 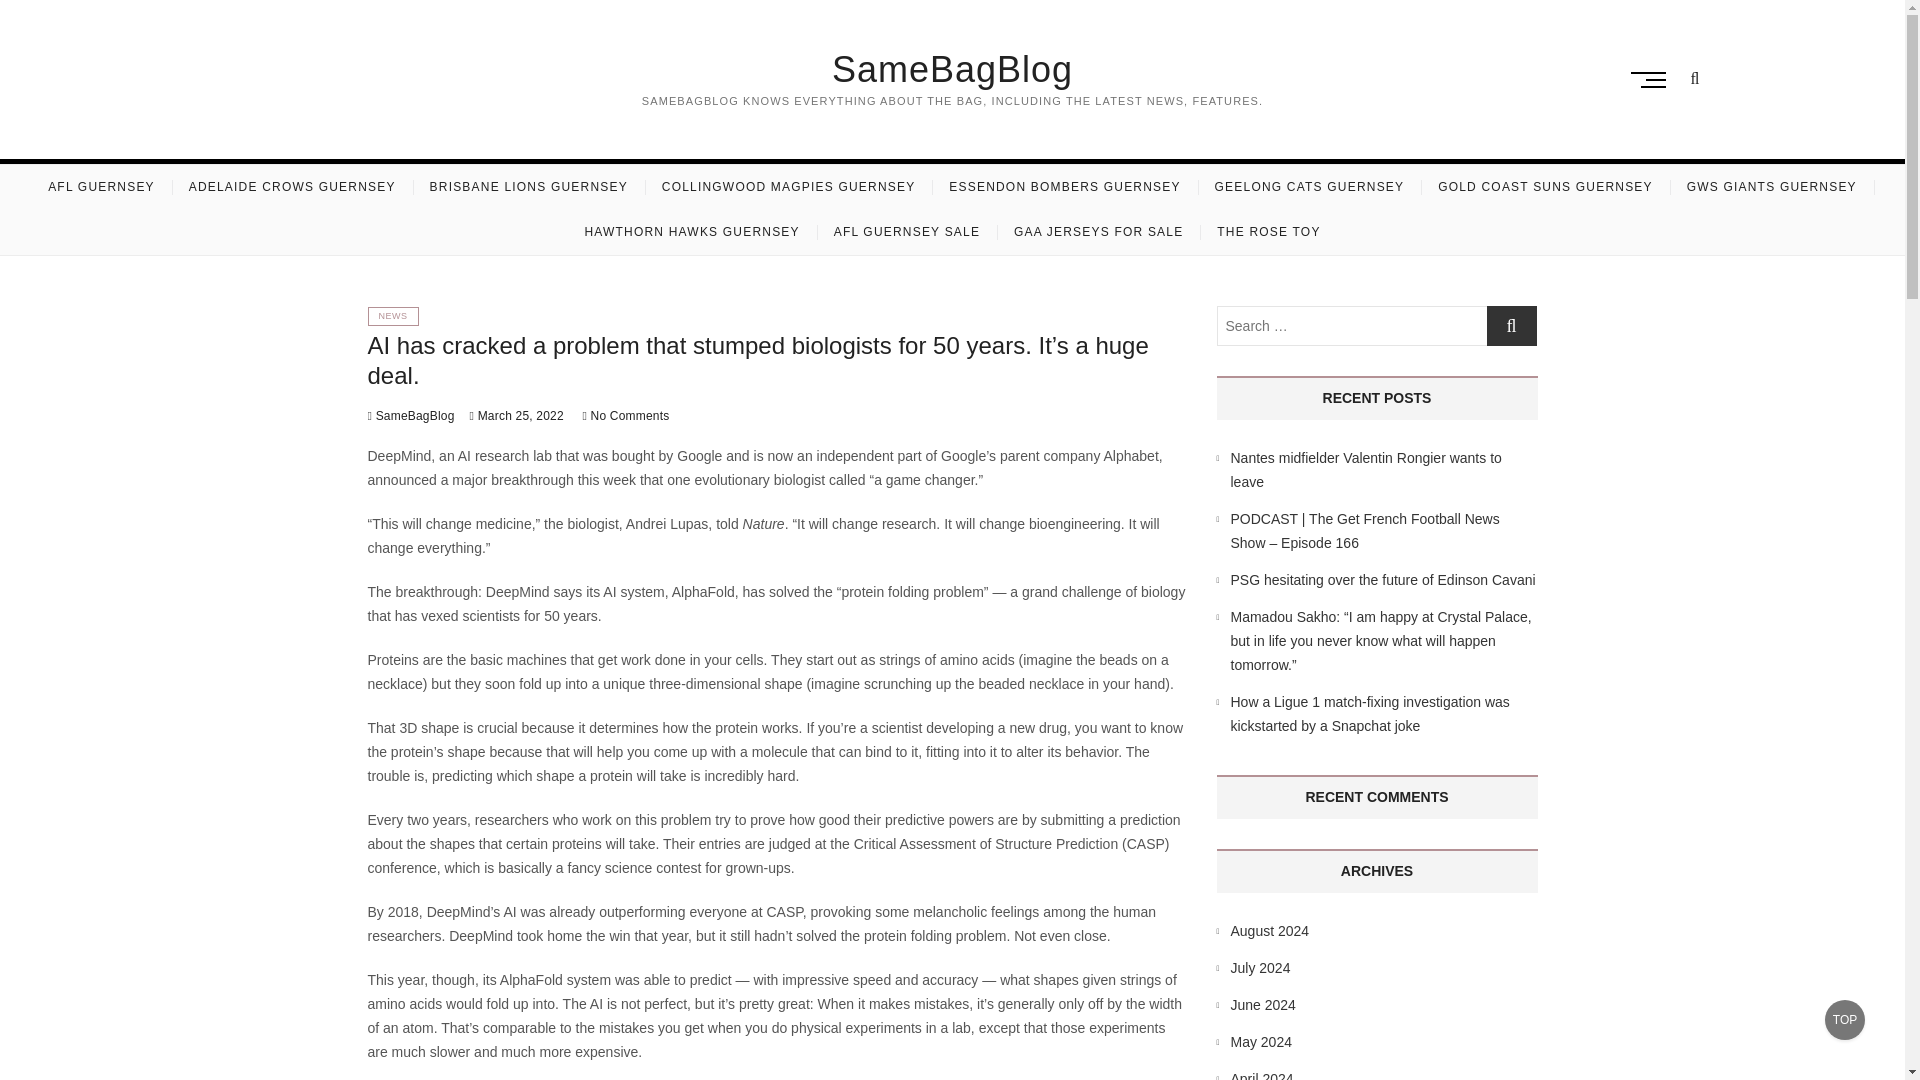 What do you see at coordinates (906, 232) in the screenshot?
I see `AFL GUERNSEY SALE` at bounding box center [906, 232].